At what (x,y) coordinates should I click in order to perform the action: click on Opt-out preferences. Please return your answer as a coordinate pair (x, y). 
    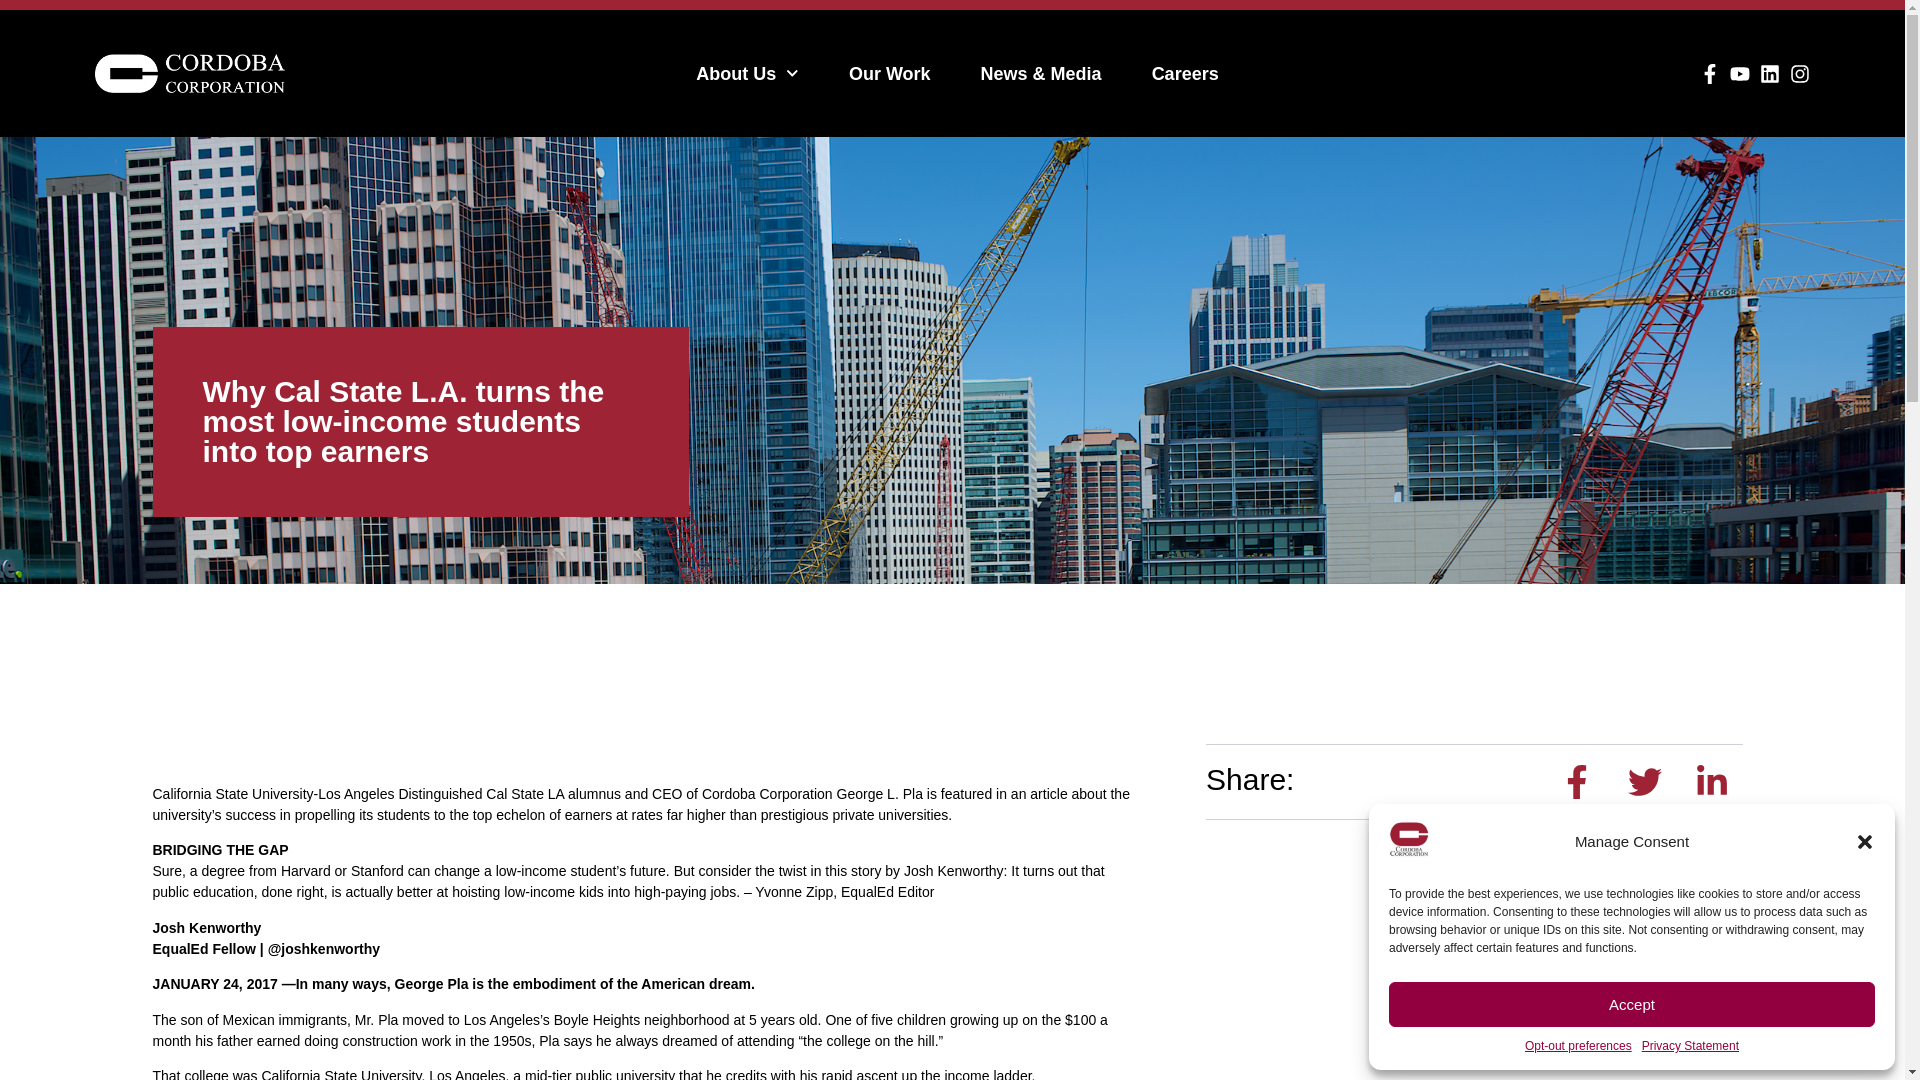
    Looking at the image, I should click on (1578, 1046).